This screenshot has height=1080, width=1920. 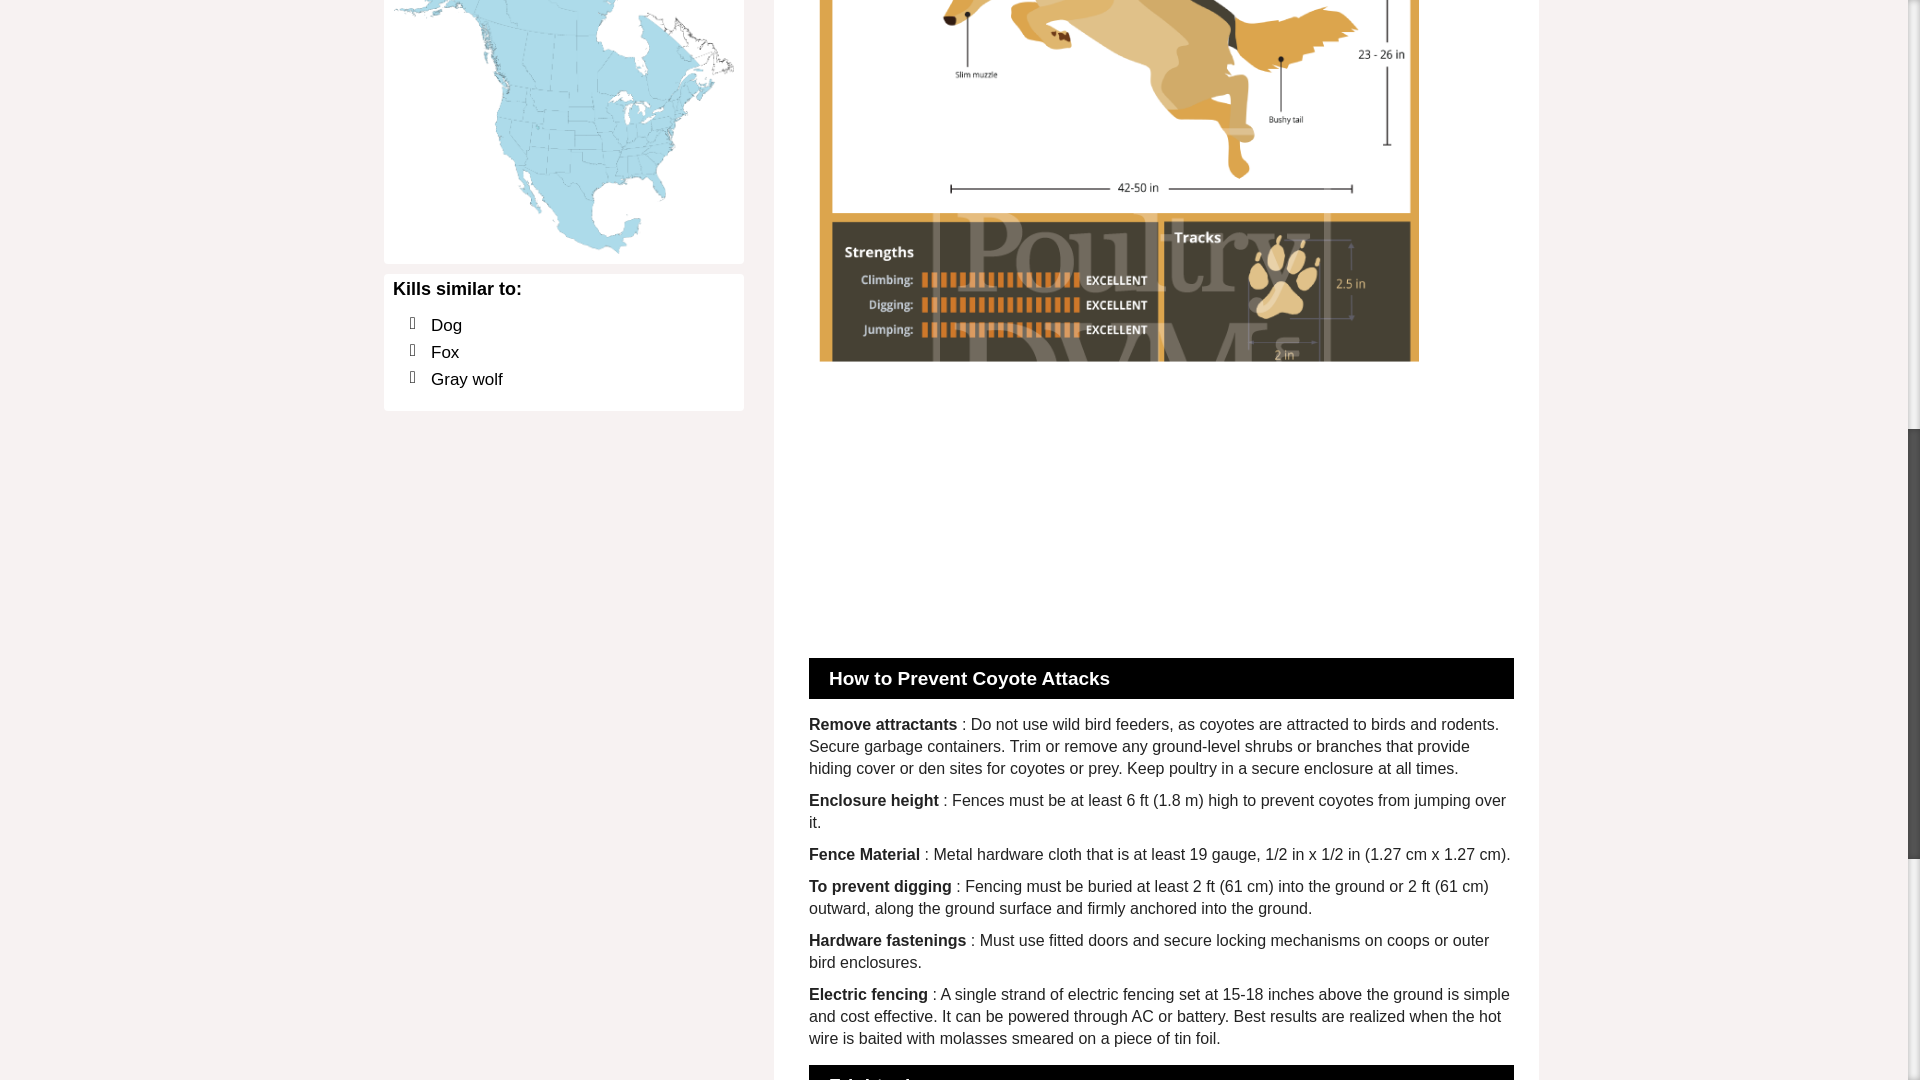 I want to click on Dog, so click(x=446, y=325).